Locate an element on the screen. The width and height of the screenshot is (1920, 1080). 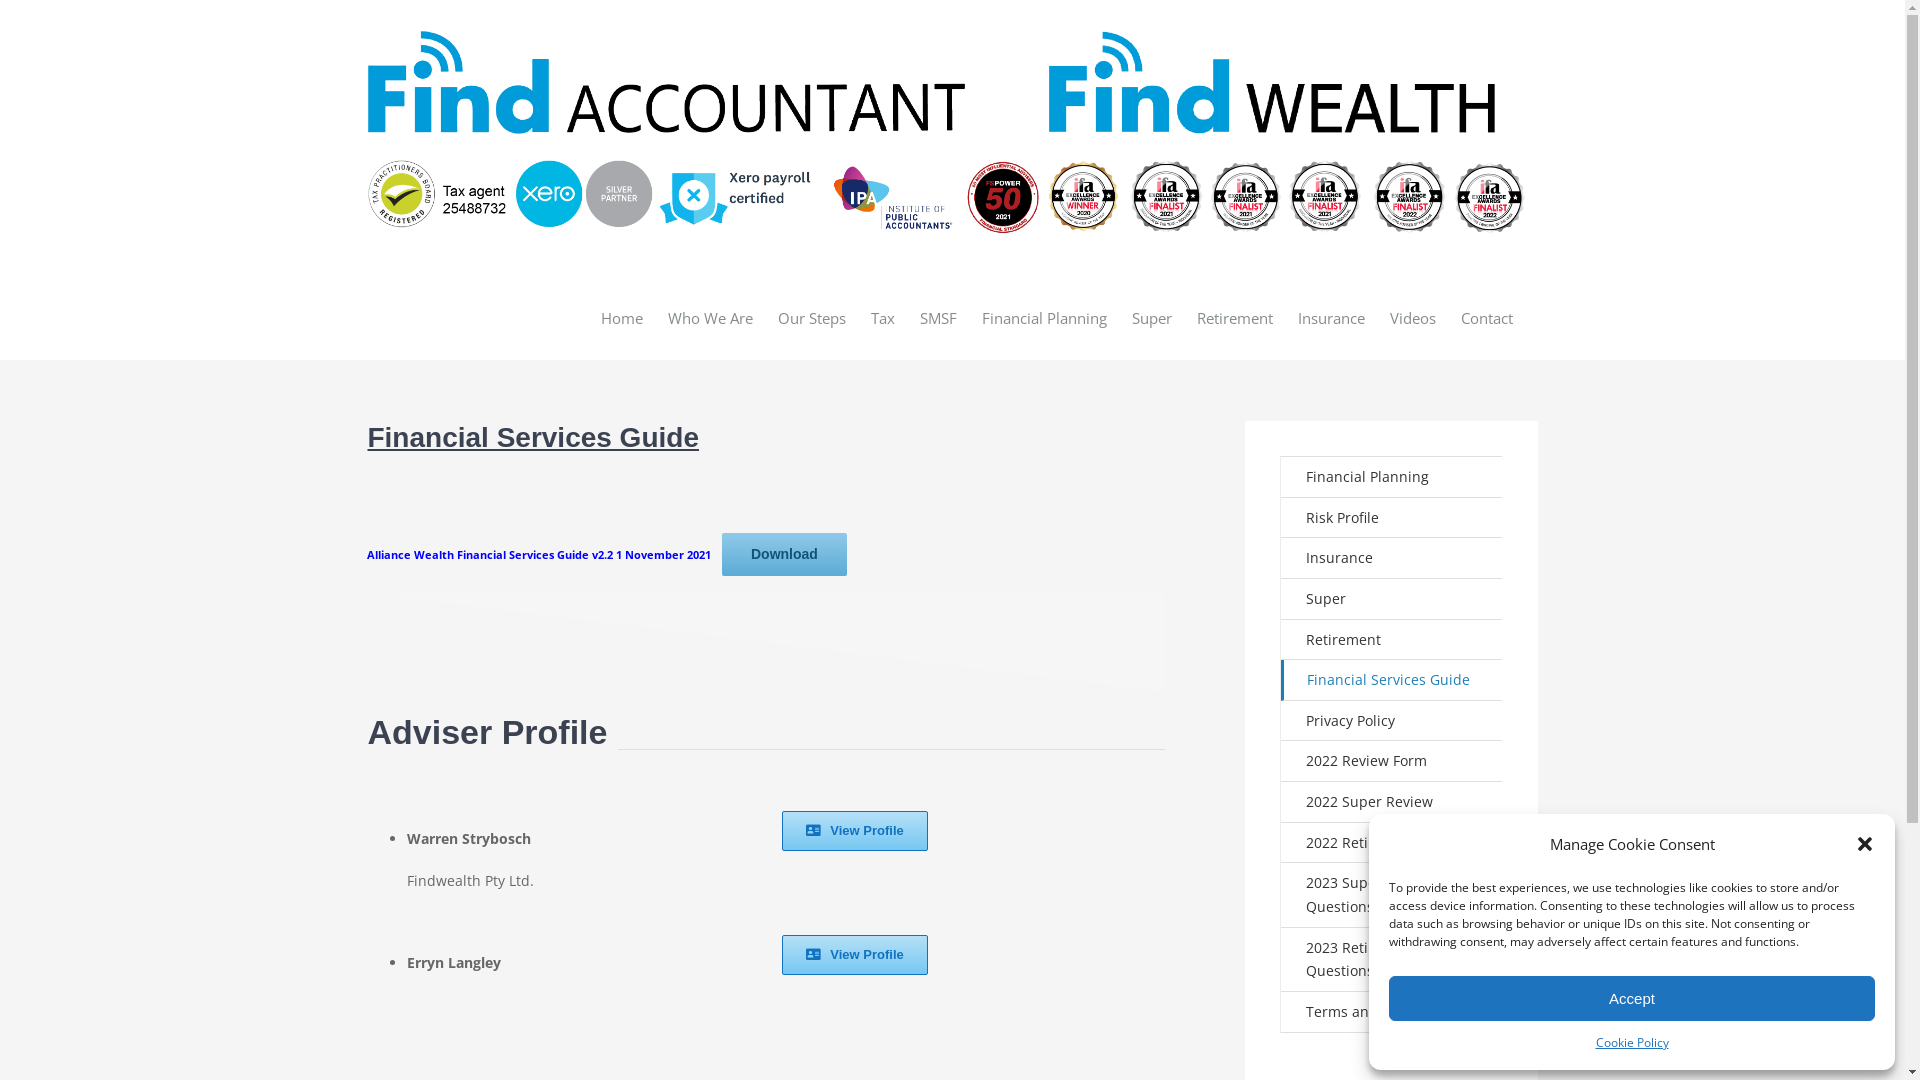
Super is located at coordinates (1152, 318).